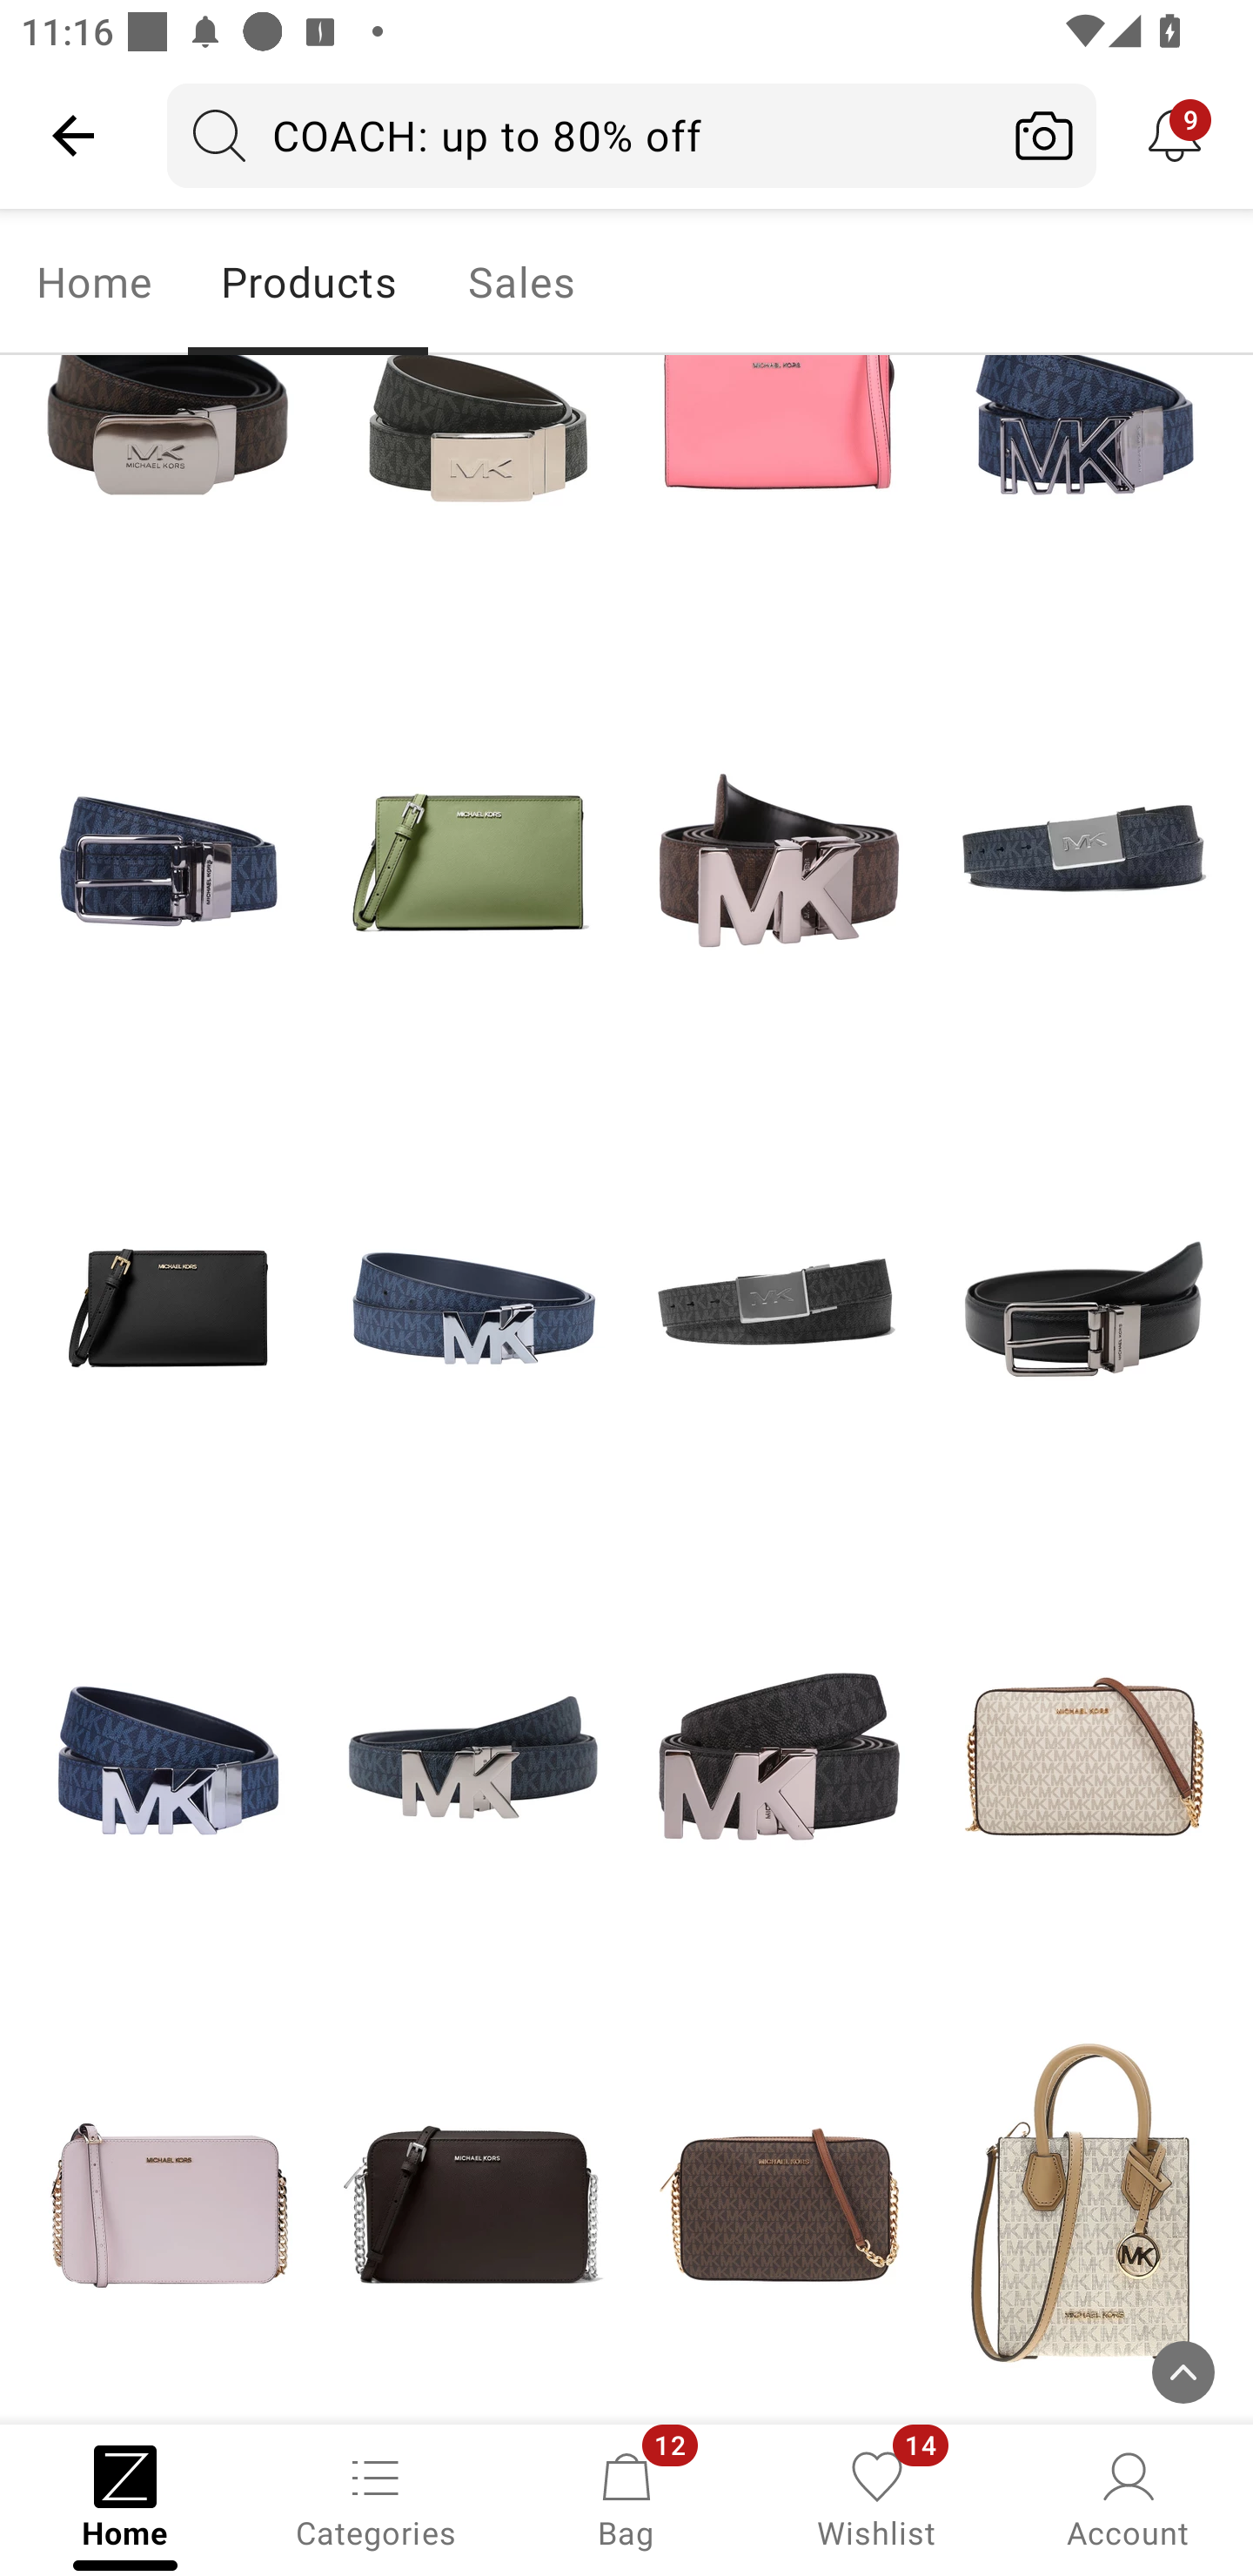 The image size is (1253, 2576). Describe the element at coordinates (580, 135) in the screenshot. I see `COACH: up to 80% off` at that location.